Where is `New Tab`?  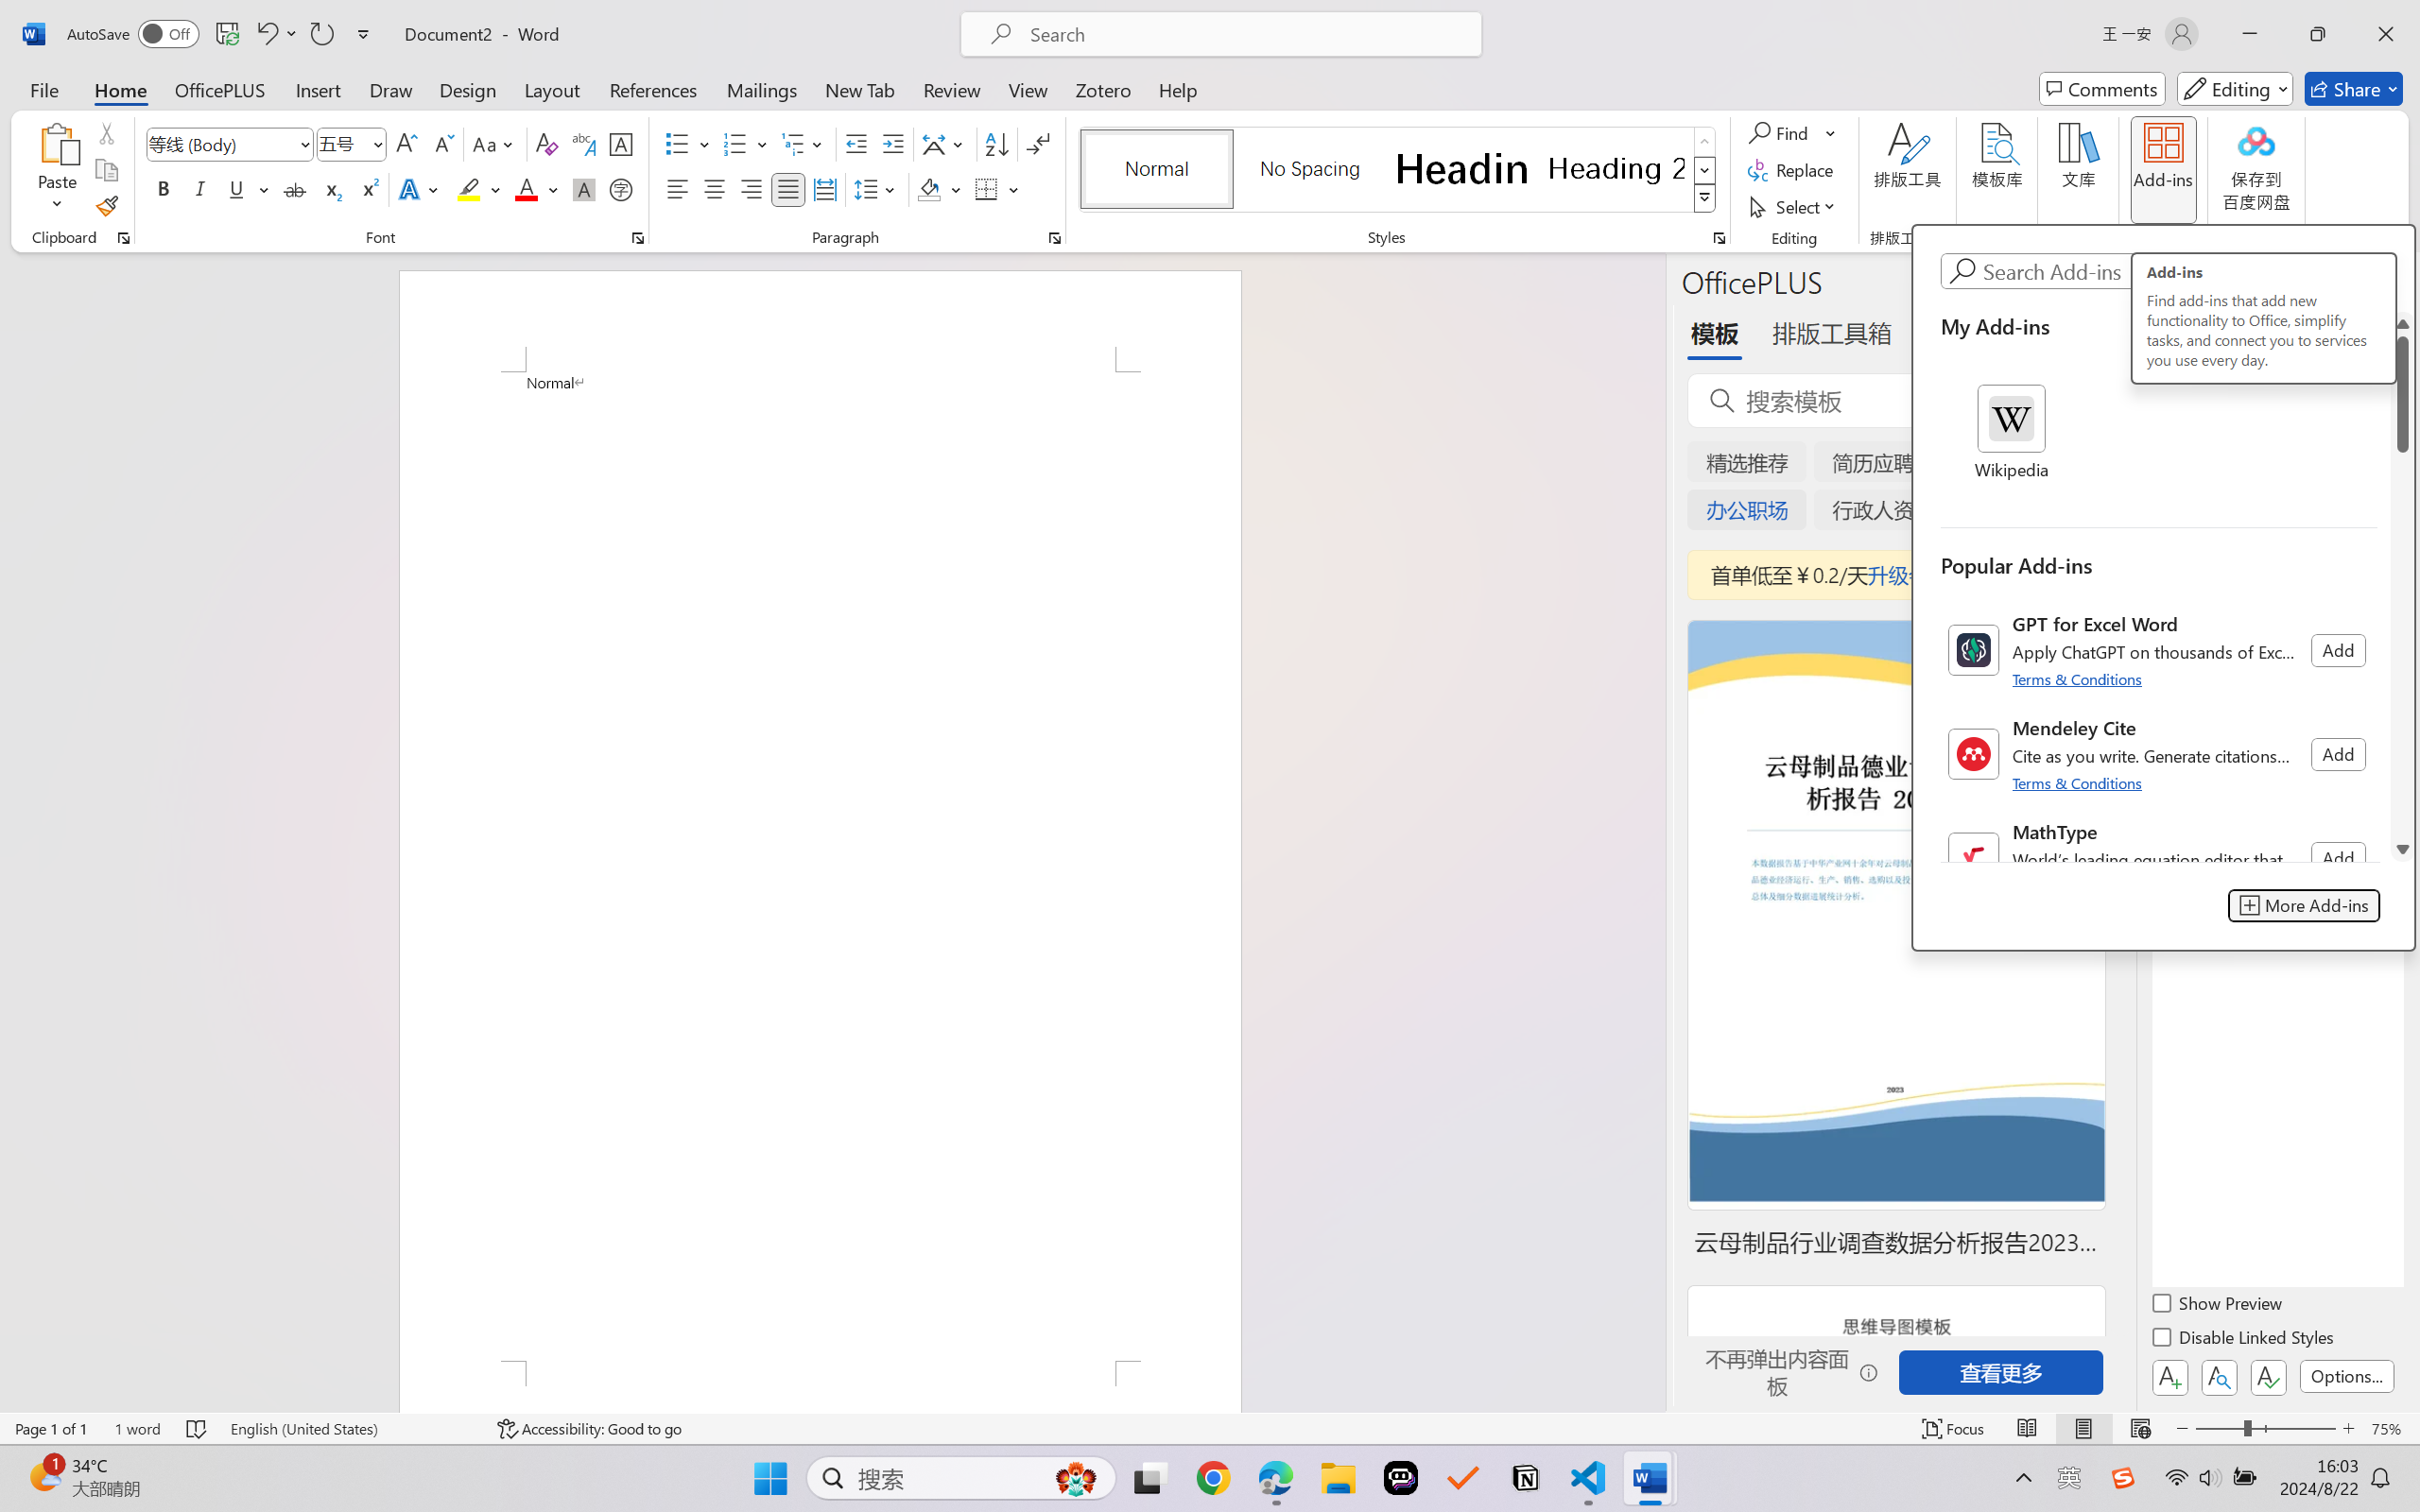 New Tab is located at coordinates (860, 89).